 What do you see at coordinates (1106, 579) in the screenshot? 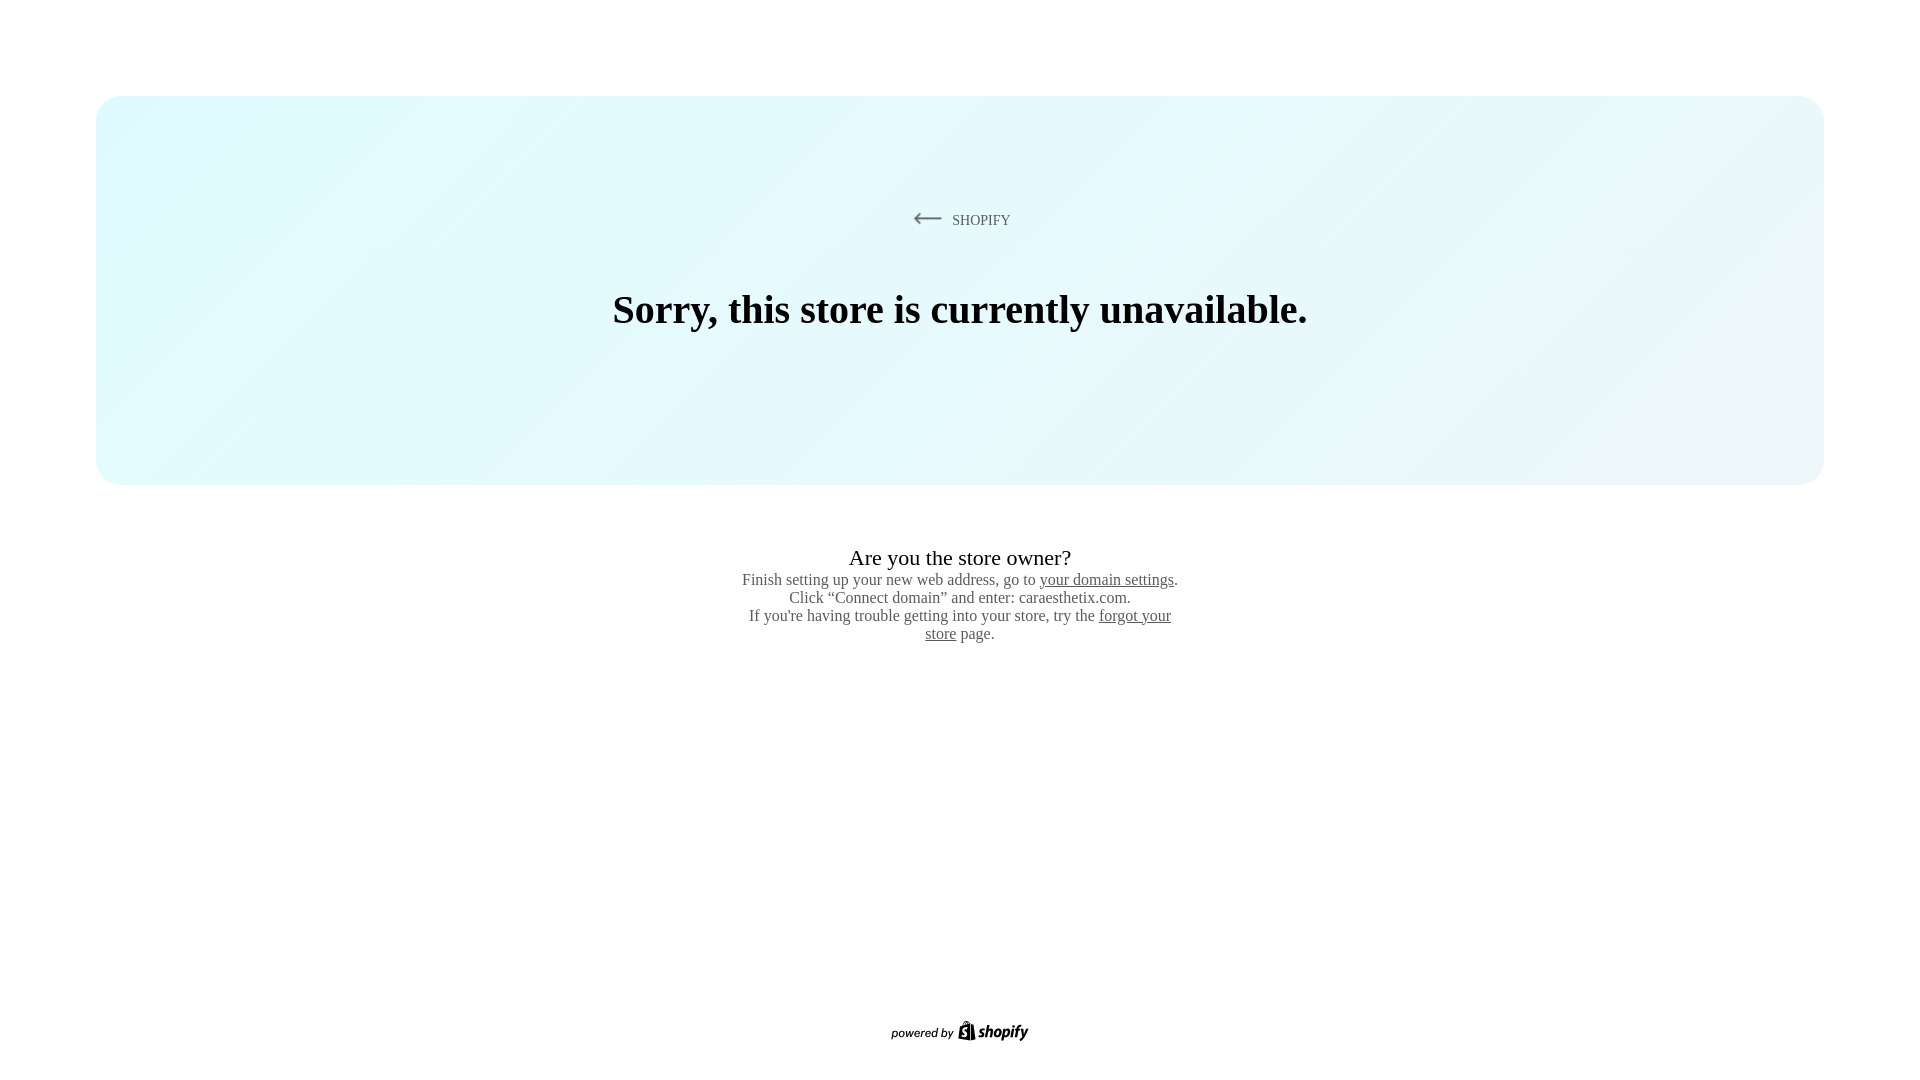
I see `your domain settings` at bounding box center [1106, 579].